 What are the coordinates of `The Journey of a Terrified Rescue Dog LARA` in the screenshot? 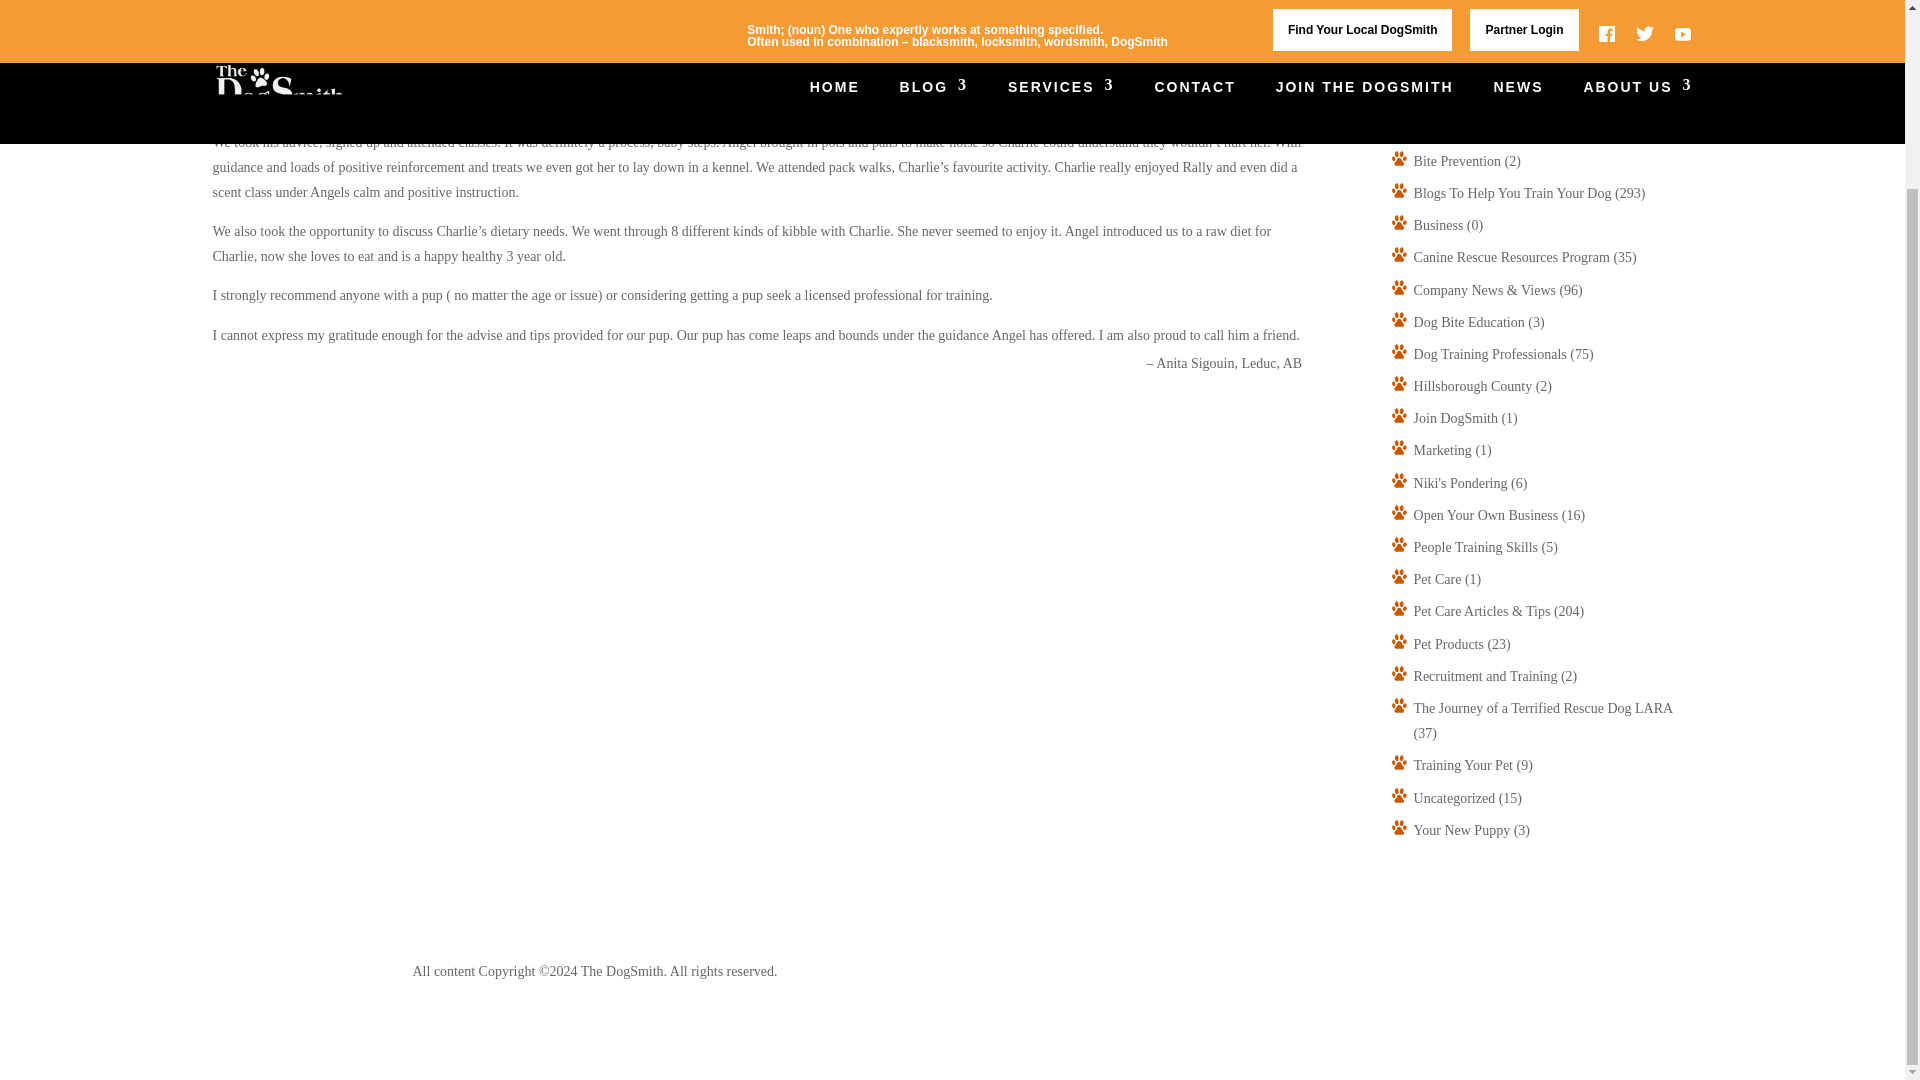 It's located at (1542, 708).